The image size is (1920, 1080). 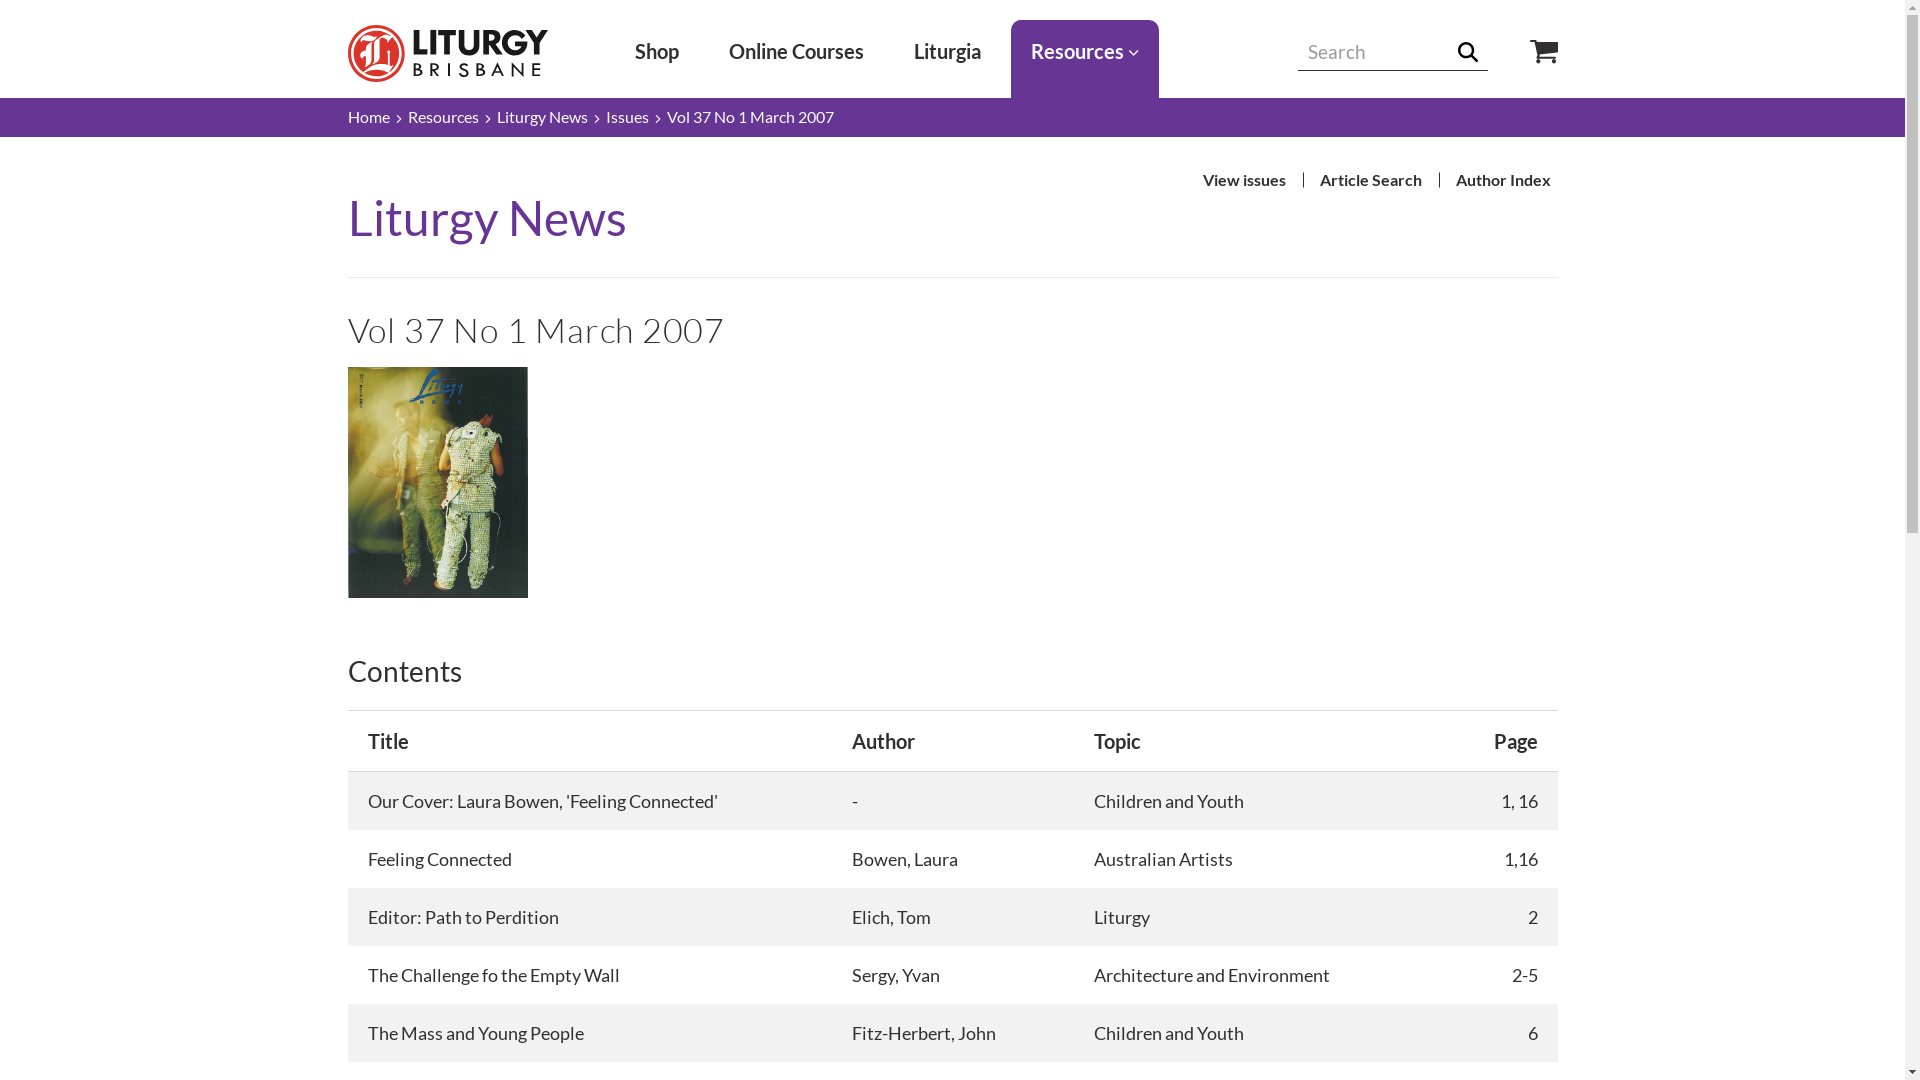 What do you see at coordinates (896, 975) in the screenshot?
I see `Sergy, Yvan` at bounding box center [896, 975].